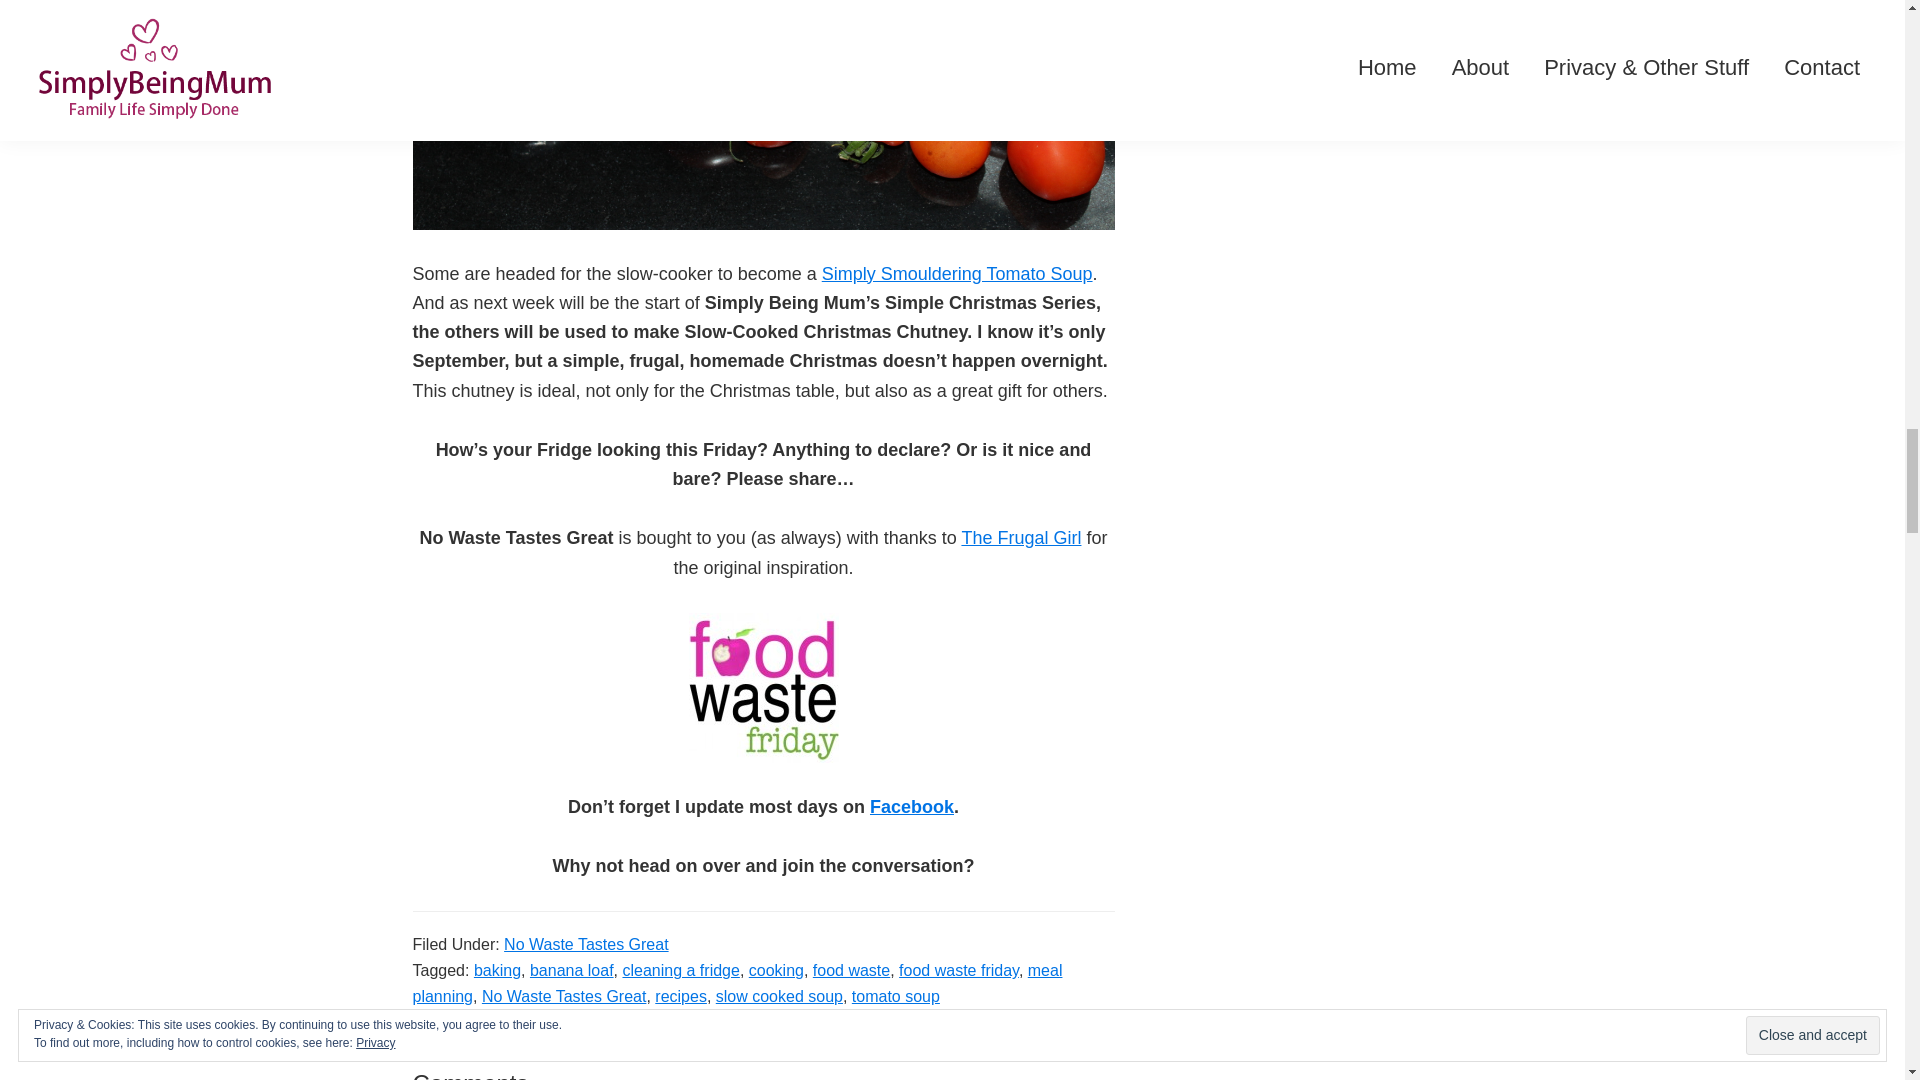  What do you see at coordinates (779, 996) in the screenshot?
I see `slow cooked soup` at bounding box center [779, 996].